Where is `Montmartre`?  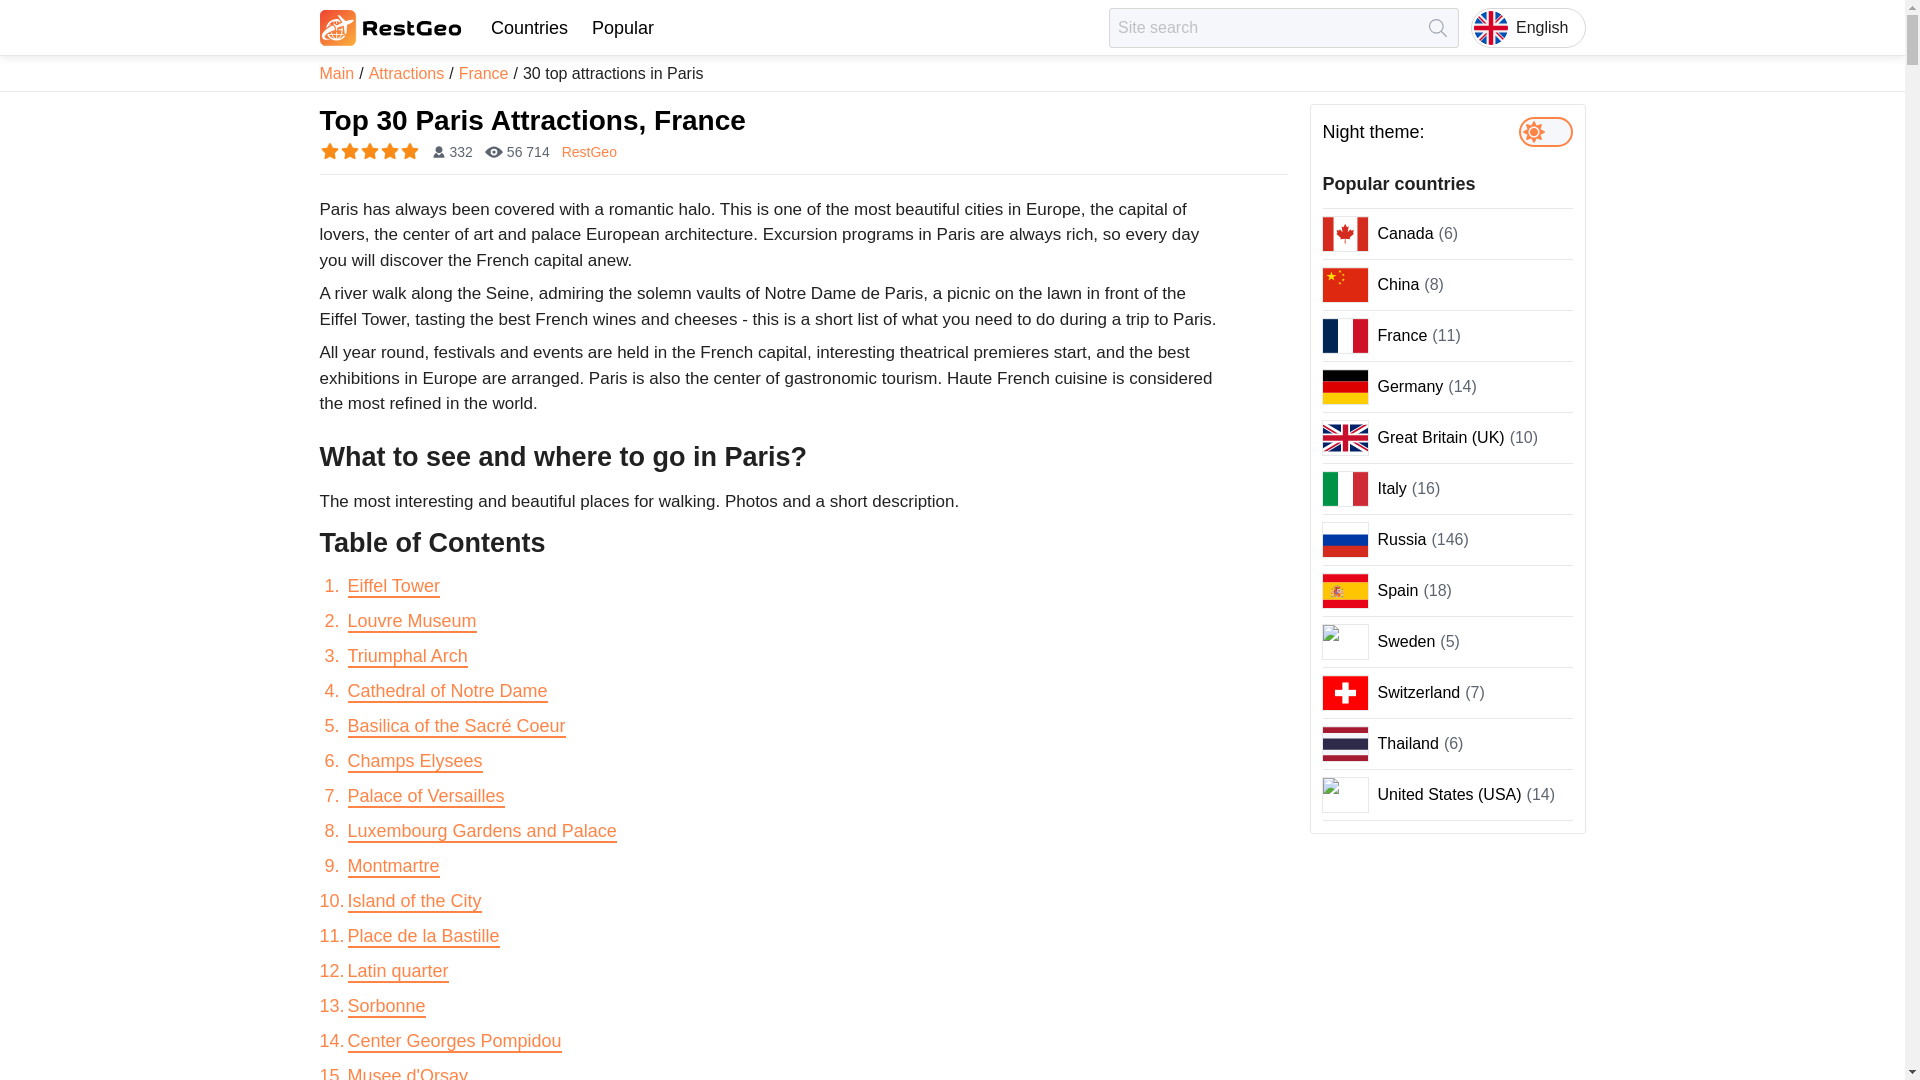
Montmartre is located at coordinates (393, 867).